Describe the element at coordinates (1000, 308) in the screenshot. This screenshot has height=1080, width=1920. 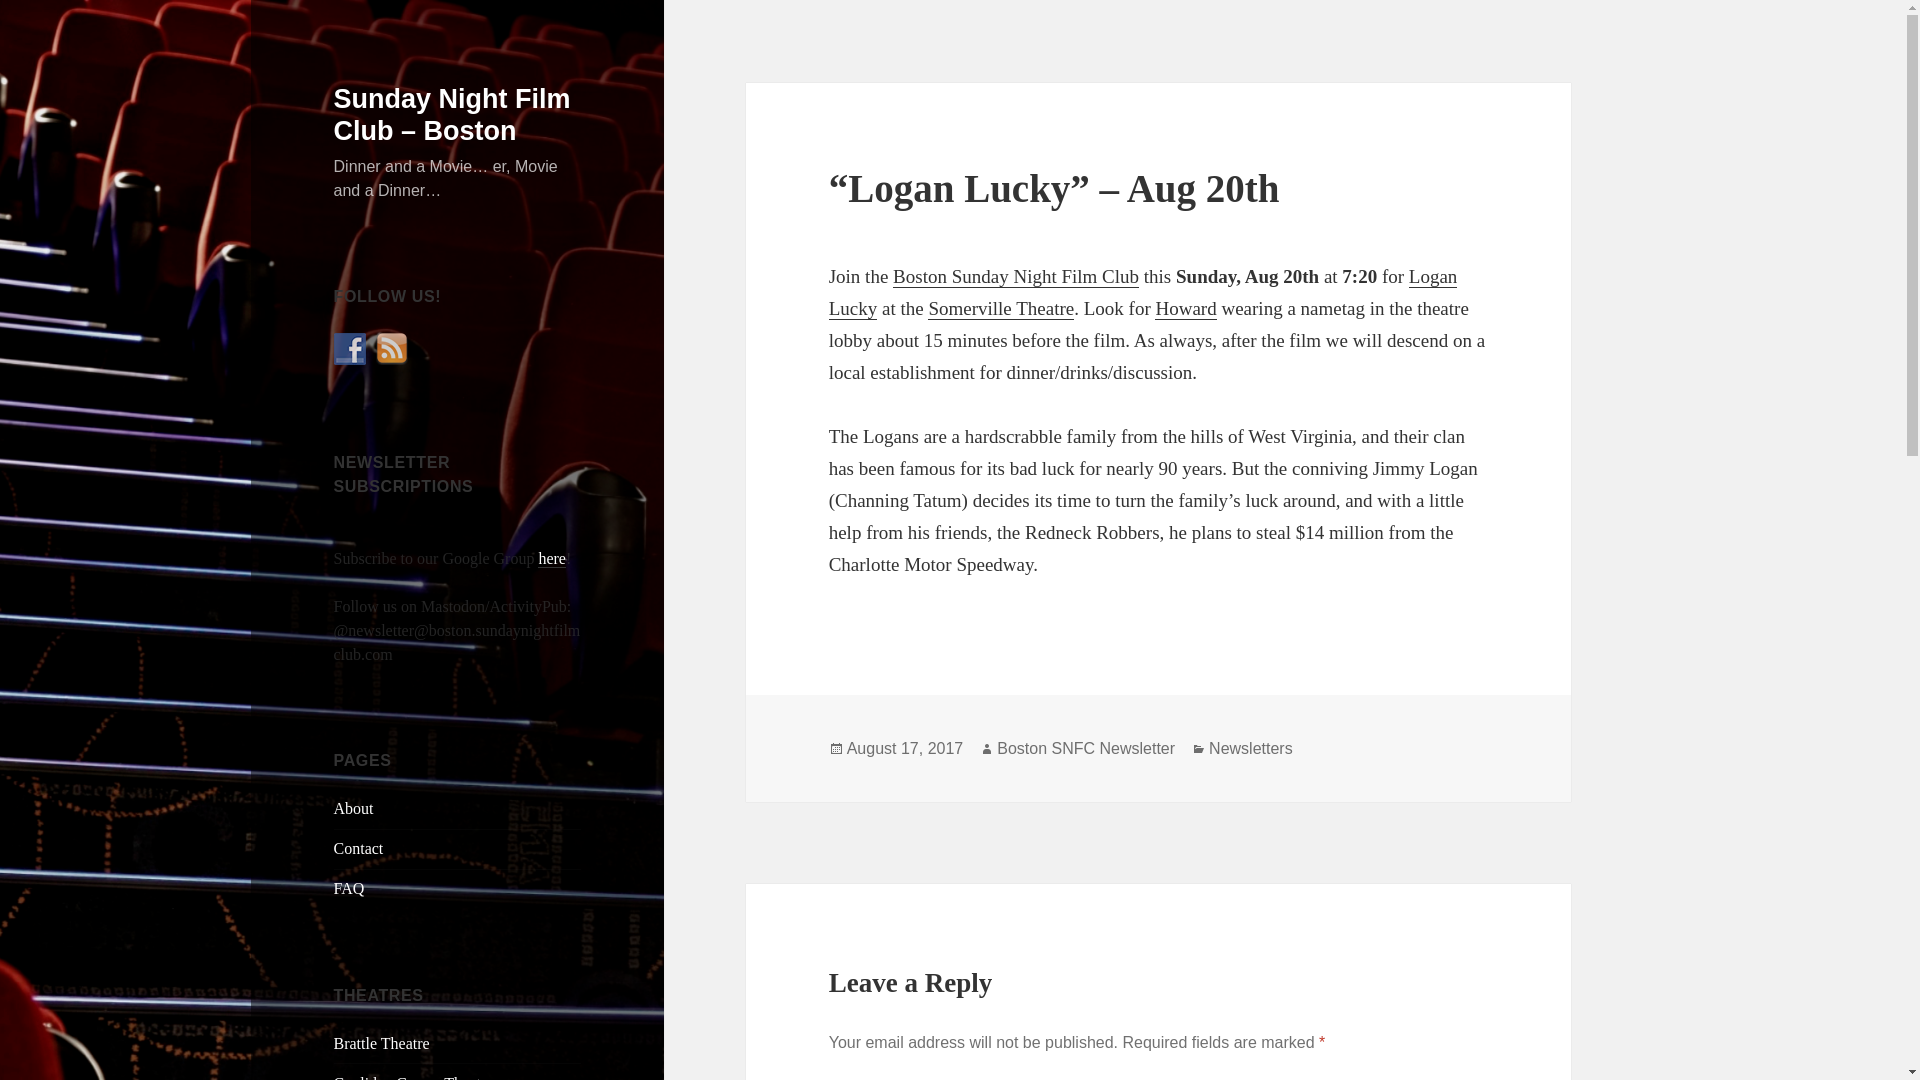
I see `Somerville Theatre` at that location.